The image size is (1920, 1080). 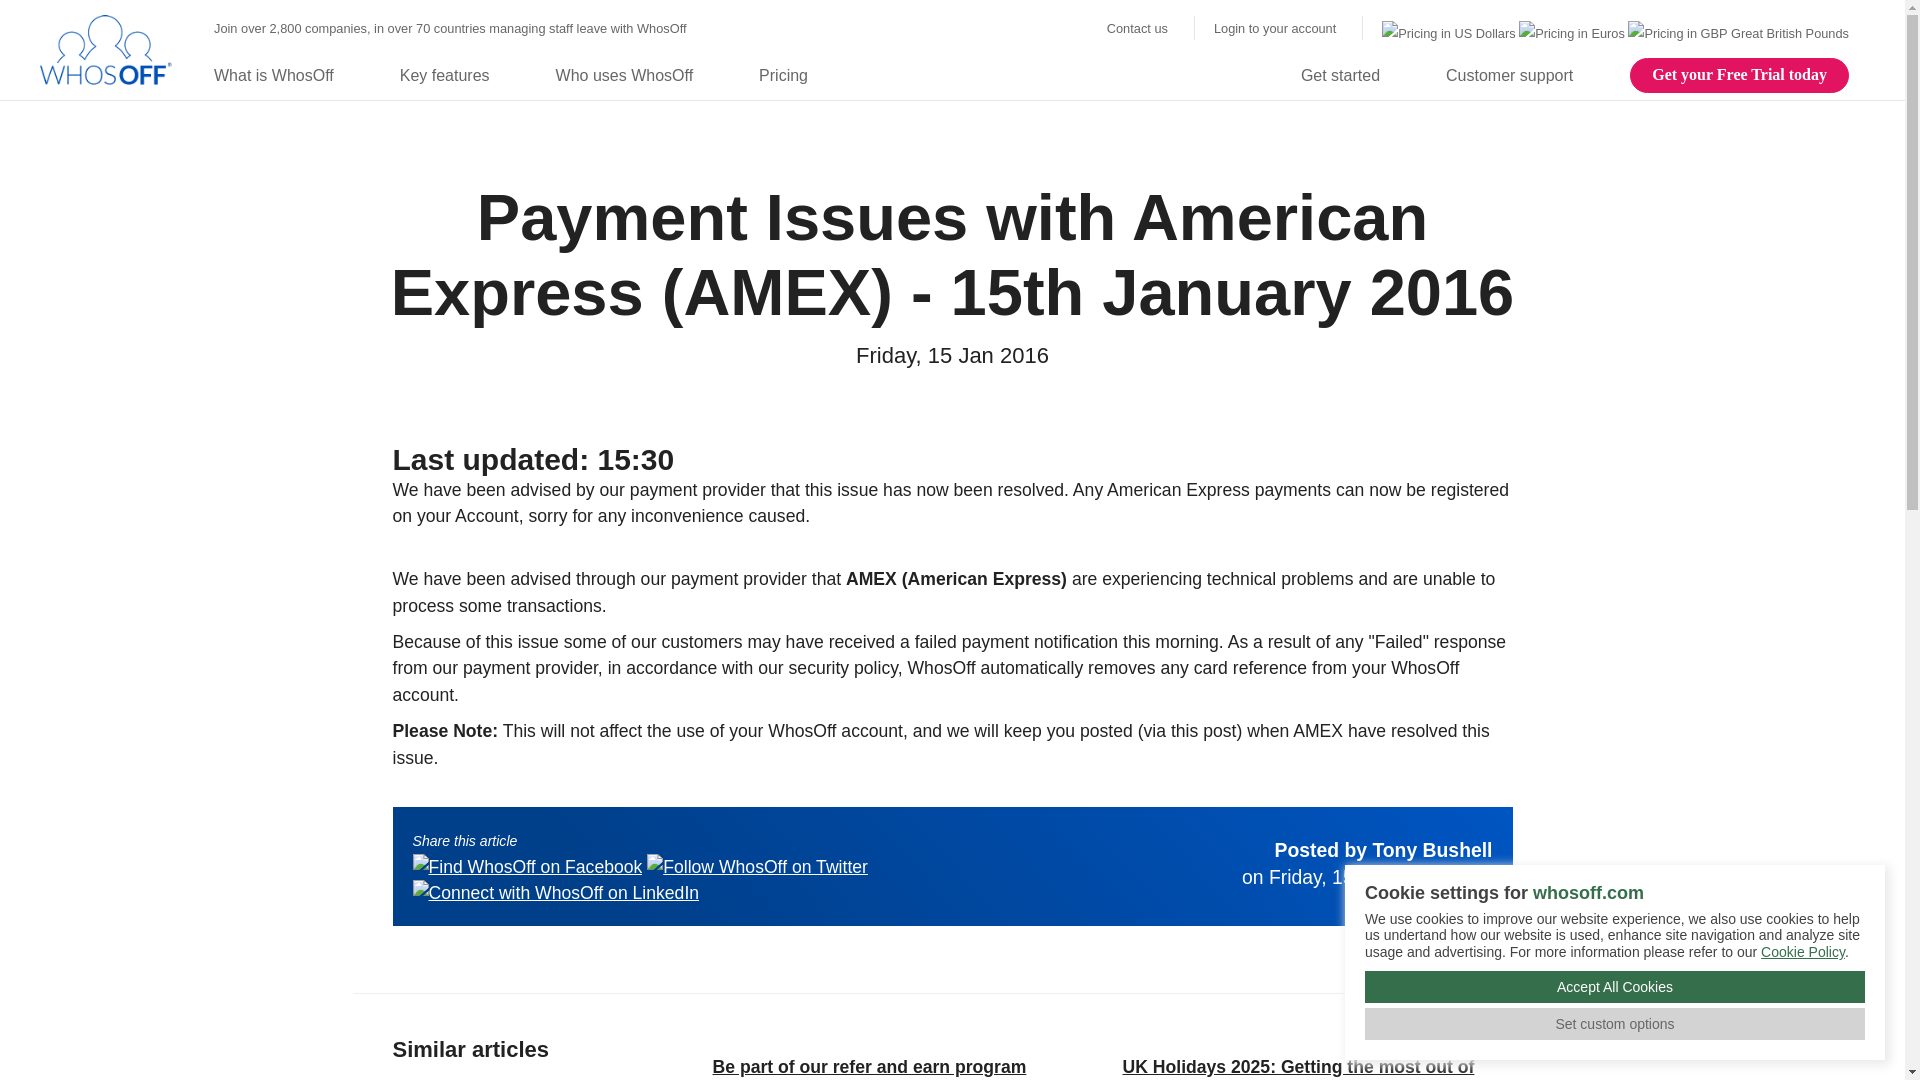 What do you see at coordinates (286, 75) in the screenshot?
I see `What is WhosOff` at bounding box center [286, 75].